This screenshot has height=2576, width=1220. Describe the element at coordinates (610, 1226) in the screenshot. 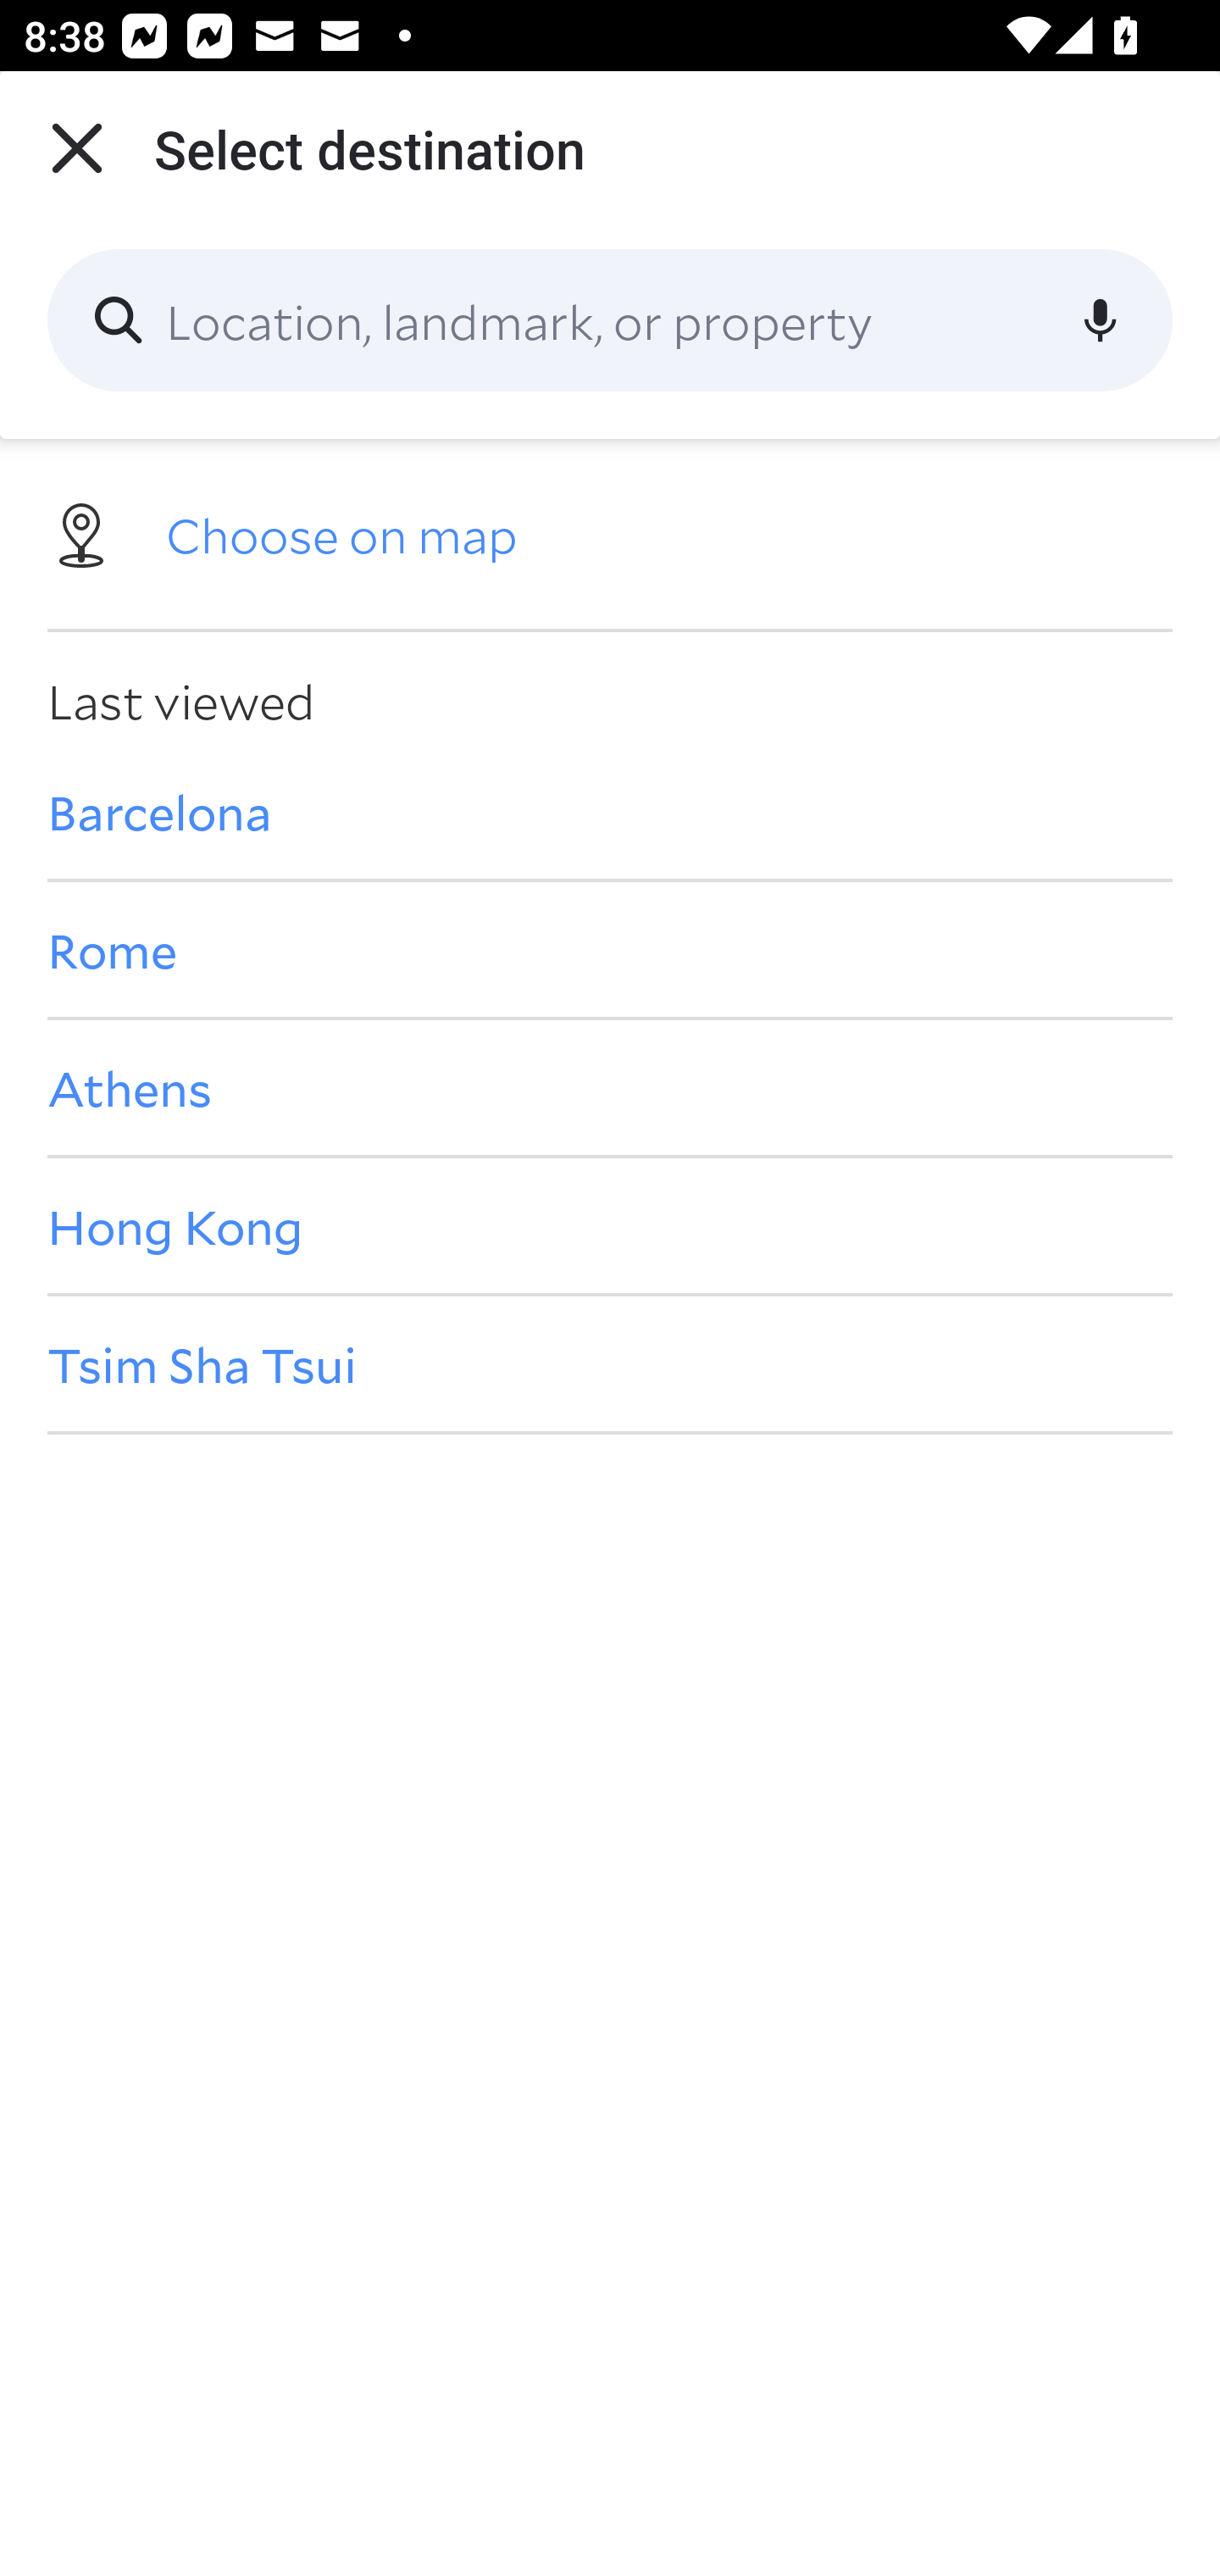

I see `Hong Kong` at that location.